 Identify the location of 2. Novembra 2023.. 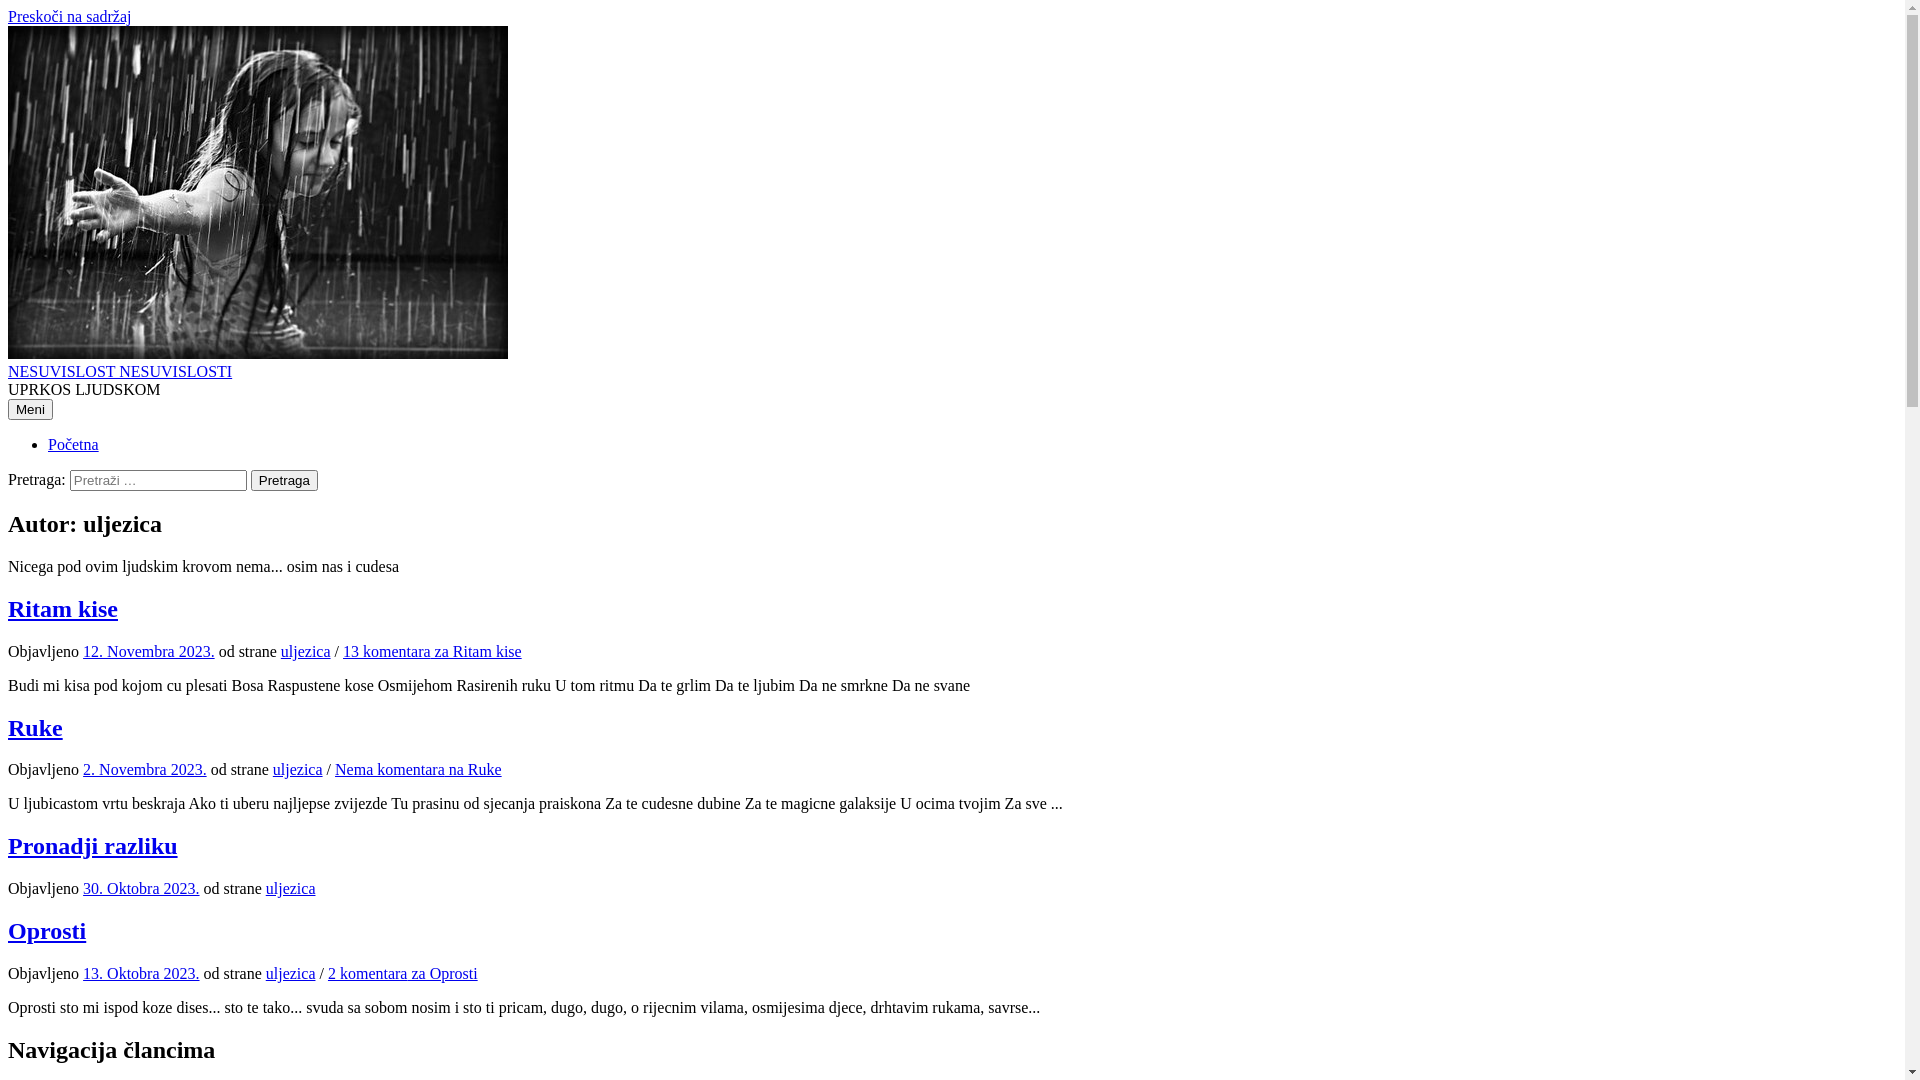
(145, 770).